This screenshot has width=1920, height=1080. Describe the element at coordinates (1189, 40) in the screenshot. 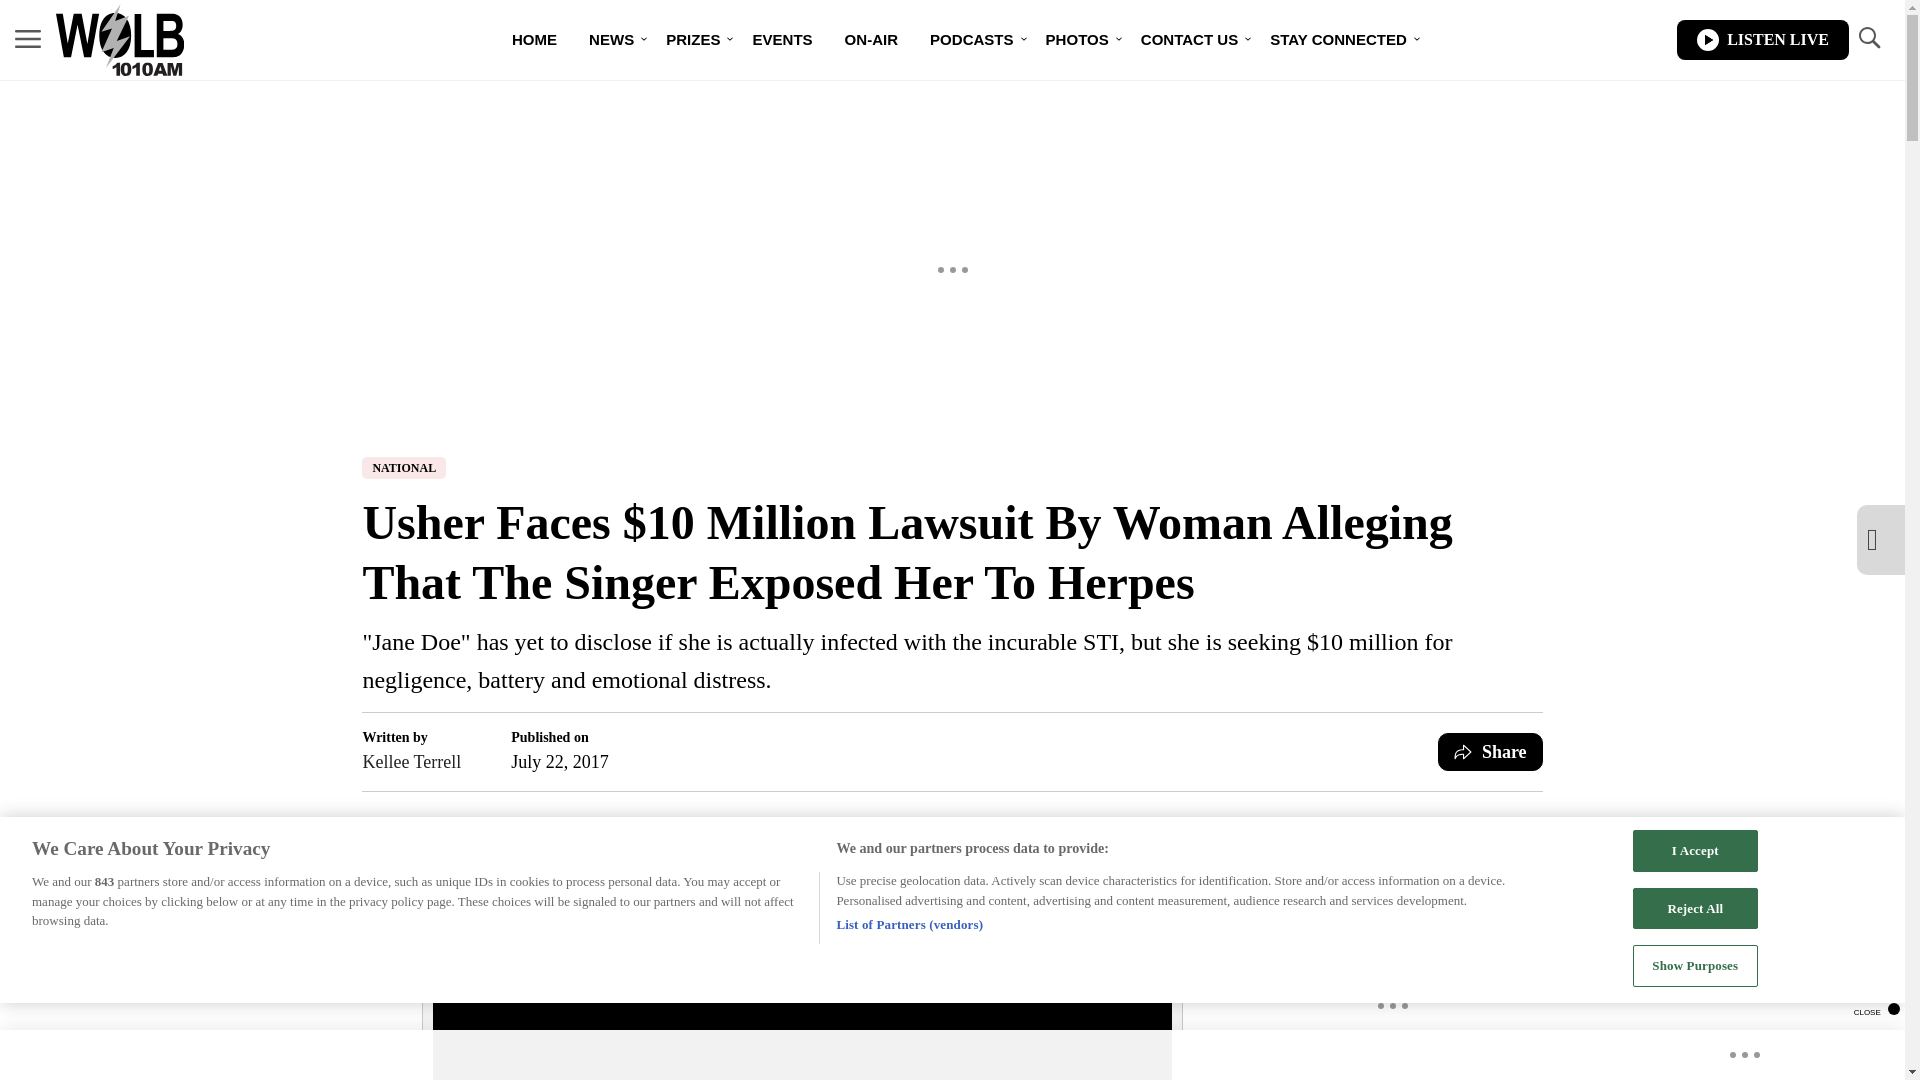

I see `CONTACT US` at that location.